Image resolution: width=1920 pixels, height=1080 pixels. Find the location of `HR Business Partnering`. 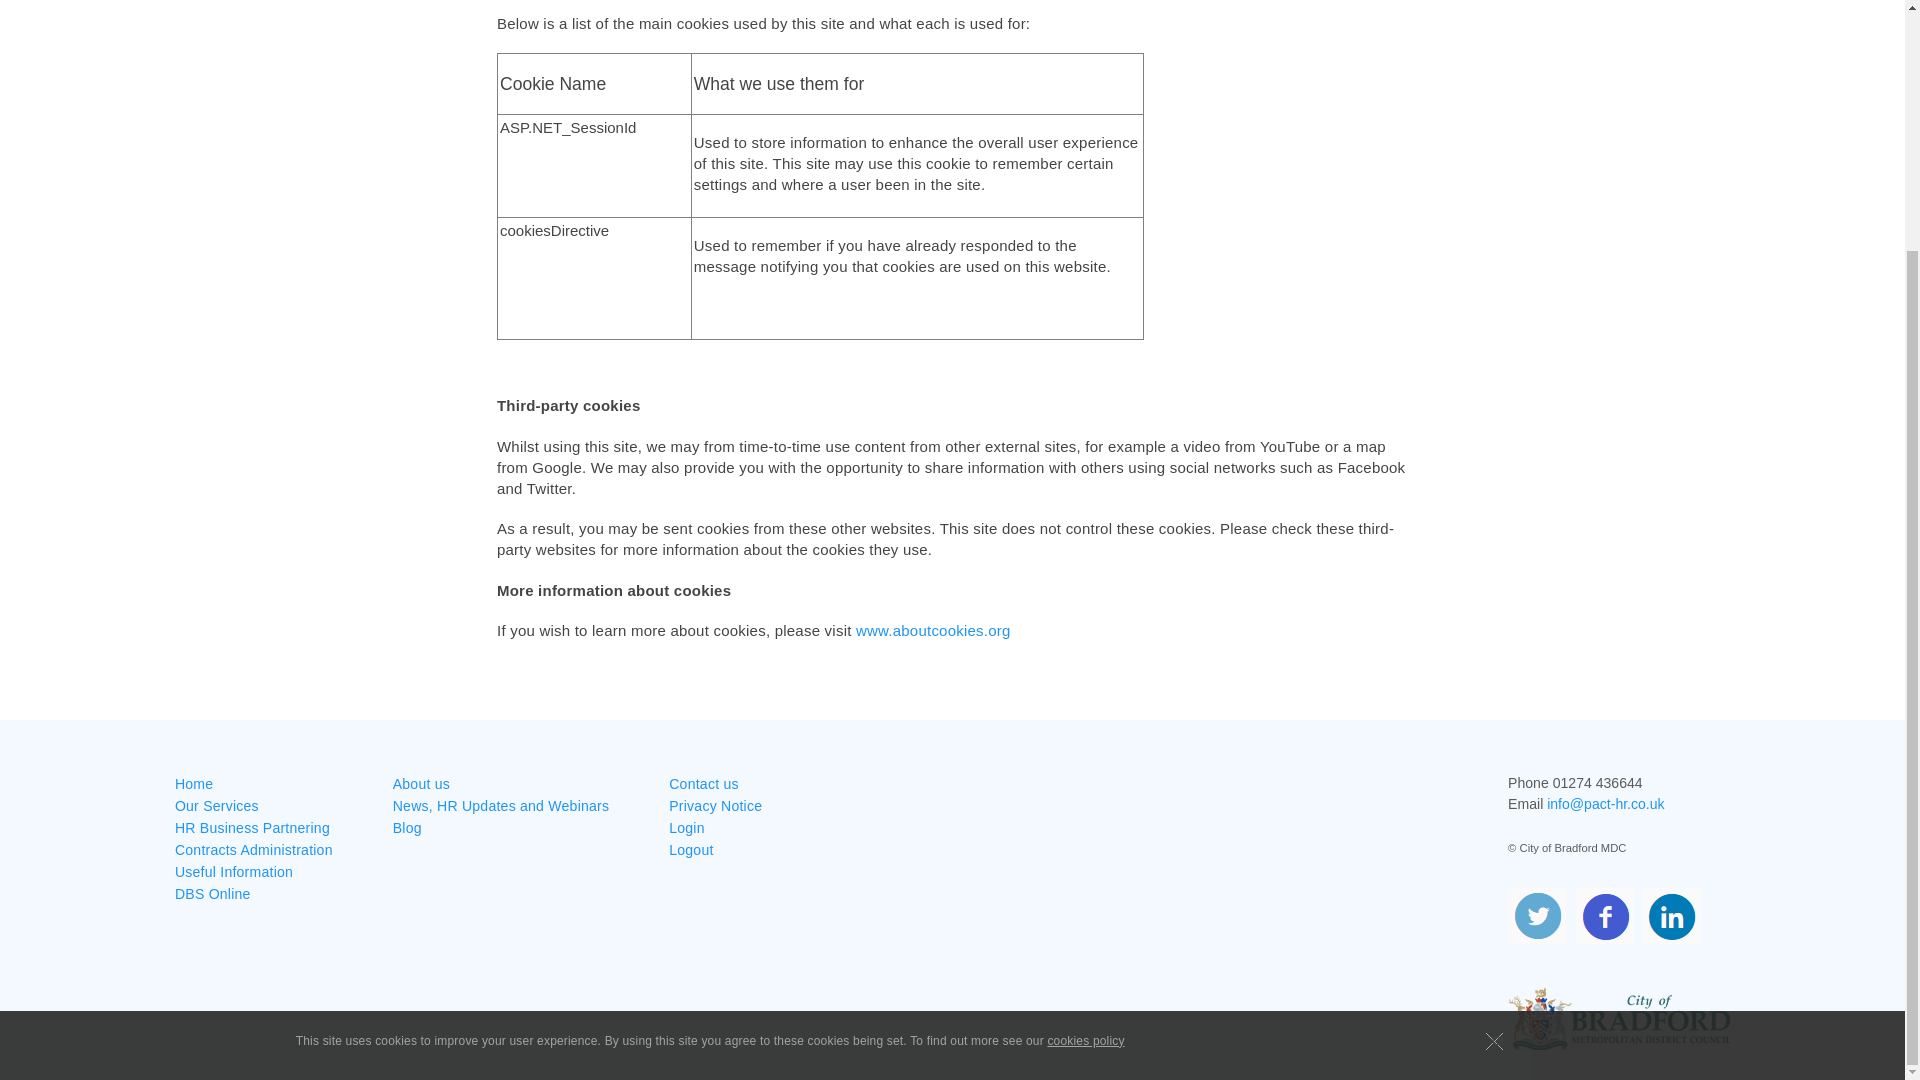

HR Business Partnering is located at coordinates (252, 828).